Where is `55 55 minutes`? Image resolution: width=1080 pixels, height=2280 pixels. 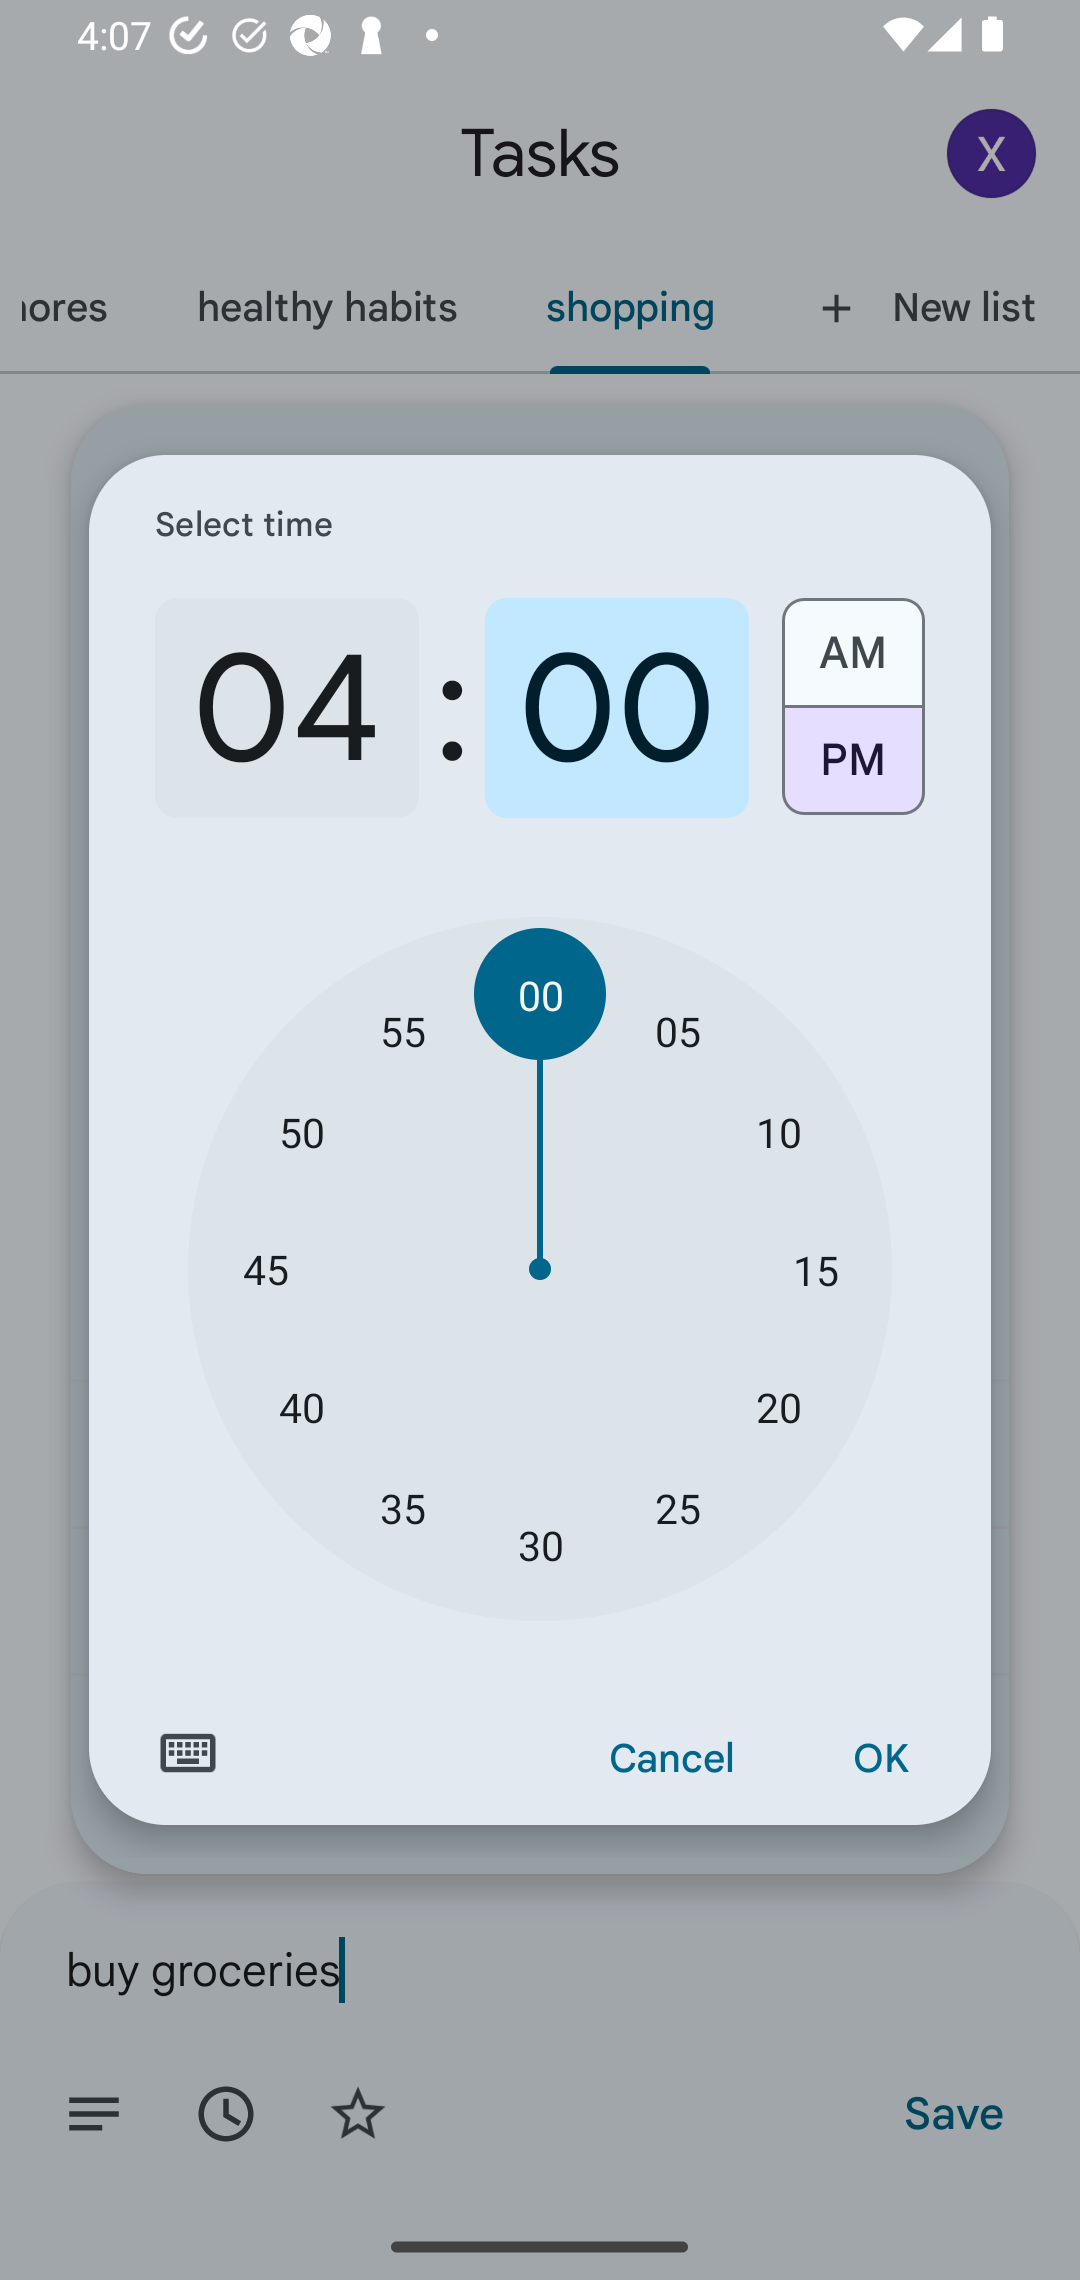 55 55 minutes is located at coordinates (402, 1030).